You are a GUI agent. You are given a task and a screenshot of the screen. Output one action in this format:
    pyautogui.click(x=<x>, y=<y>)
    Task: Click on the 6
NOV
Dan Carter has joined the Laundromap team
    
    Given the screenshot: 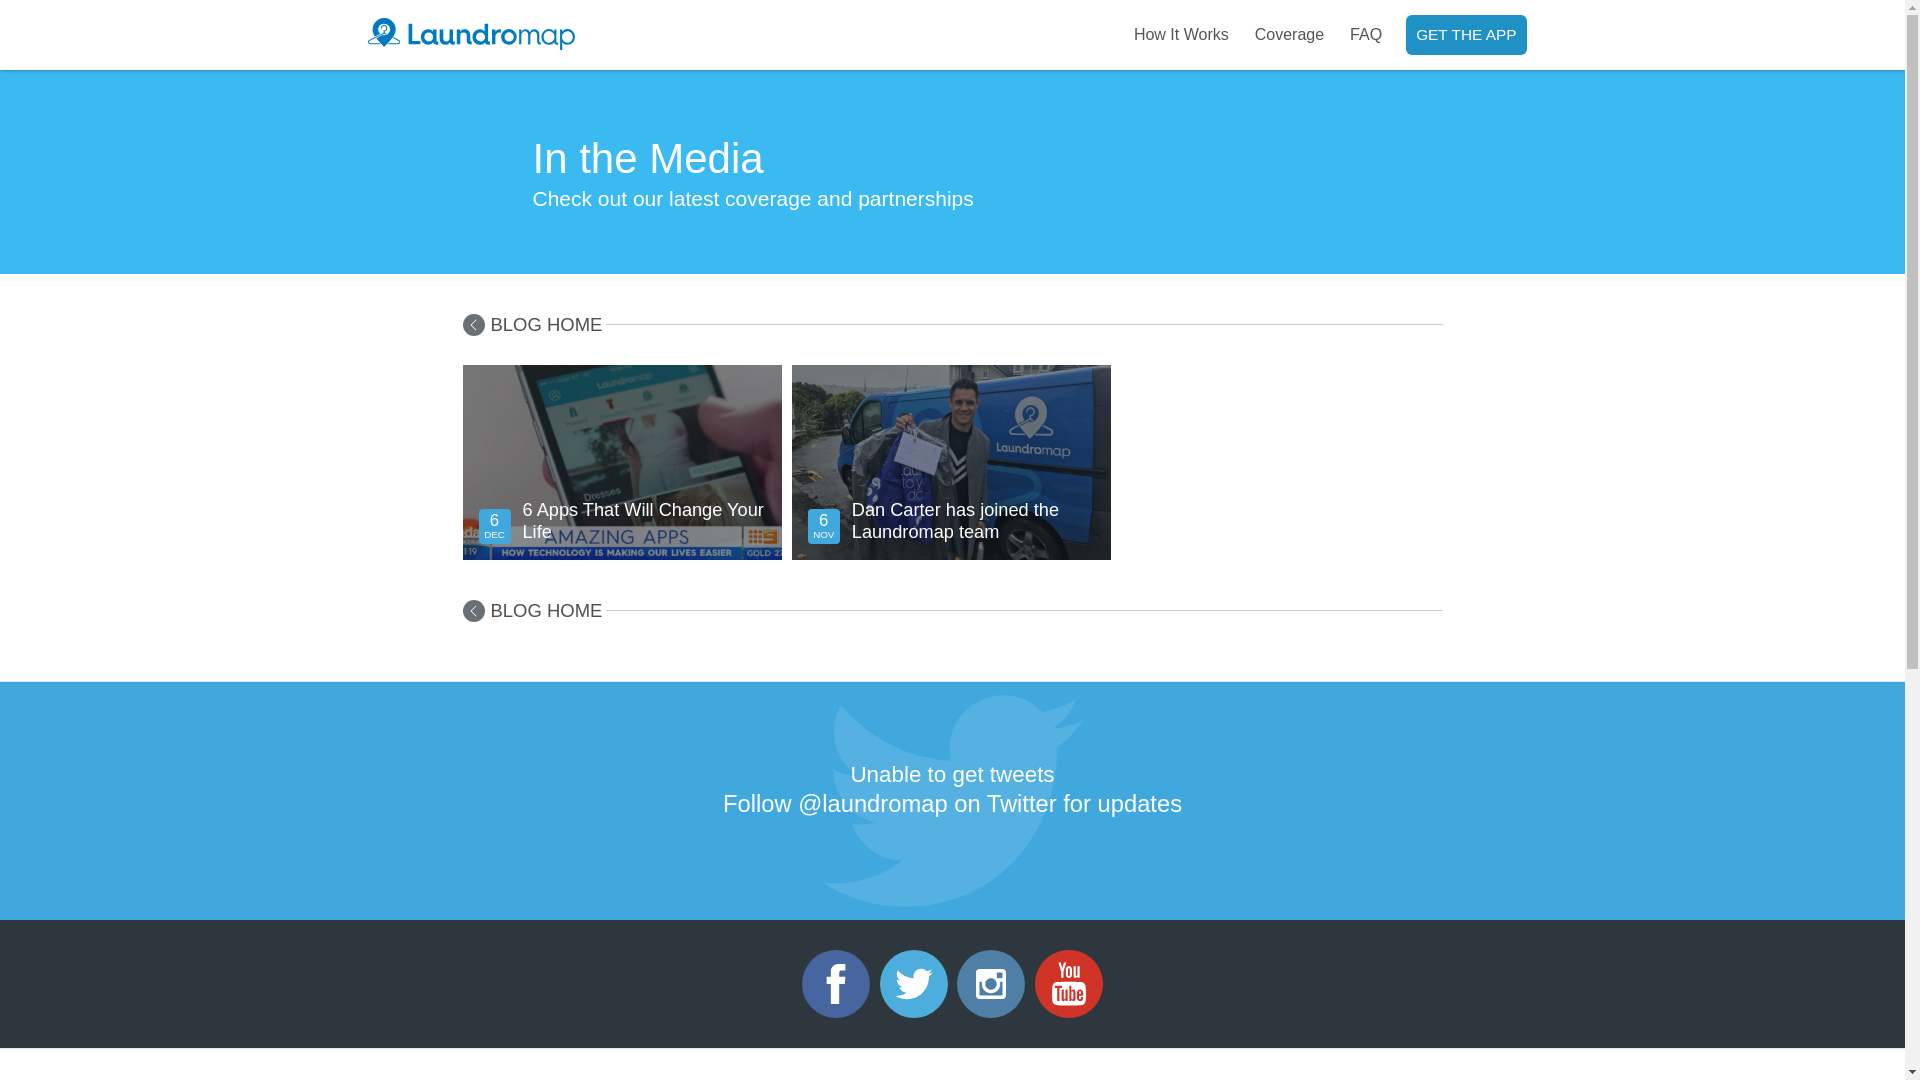 What is the action you would take?
    pyautogui.click(x=952, y=553)
    